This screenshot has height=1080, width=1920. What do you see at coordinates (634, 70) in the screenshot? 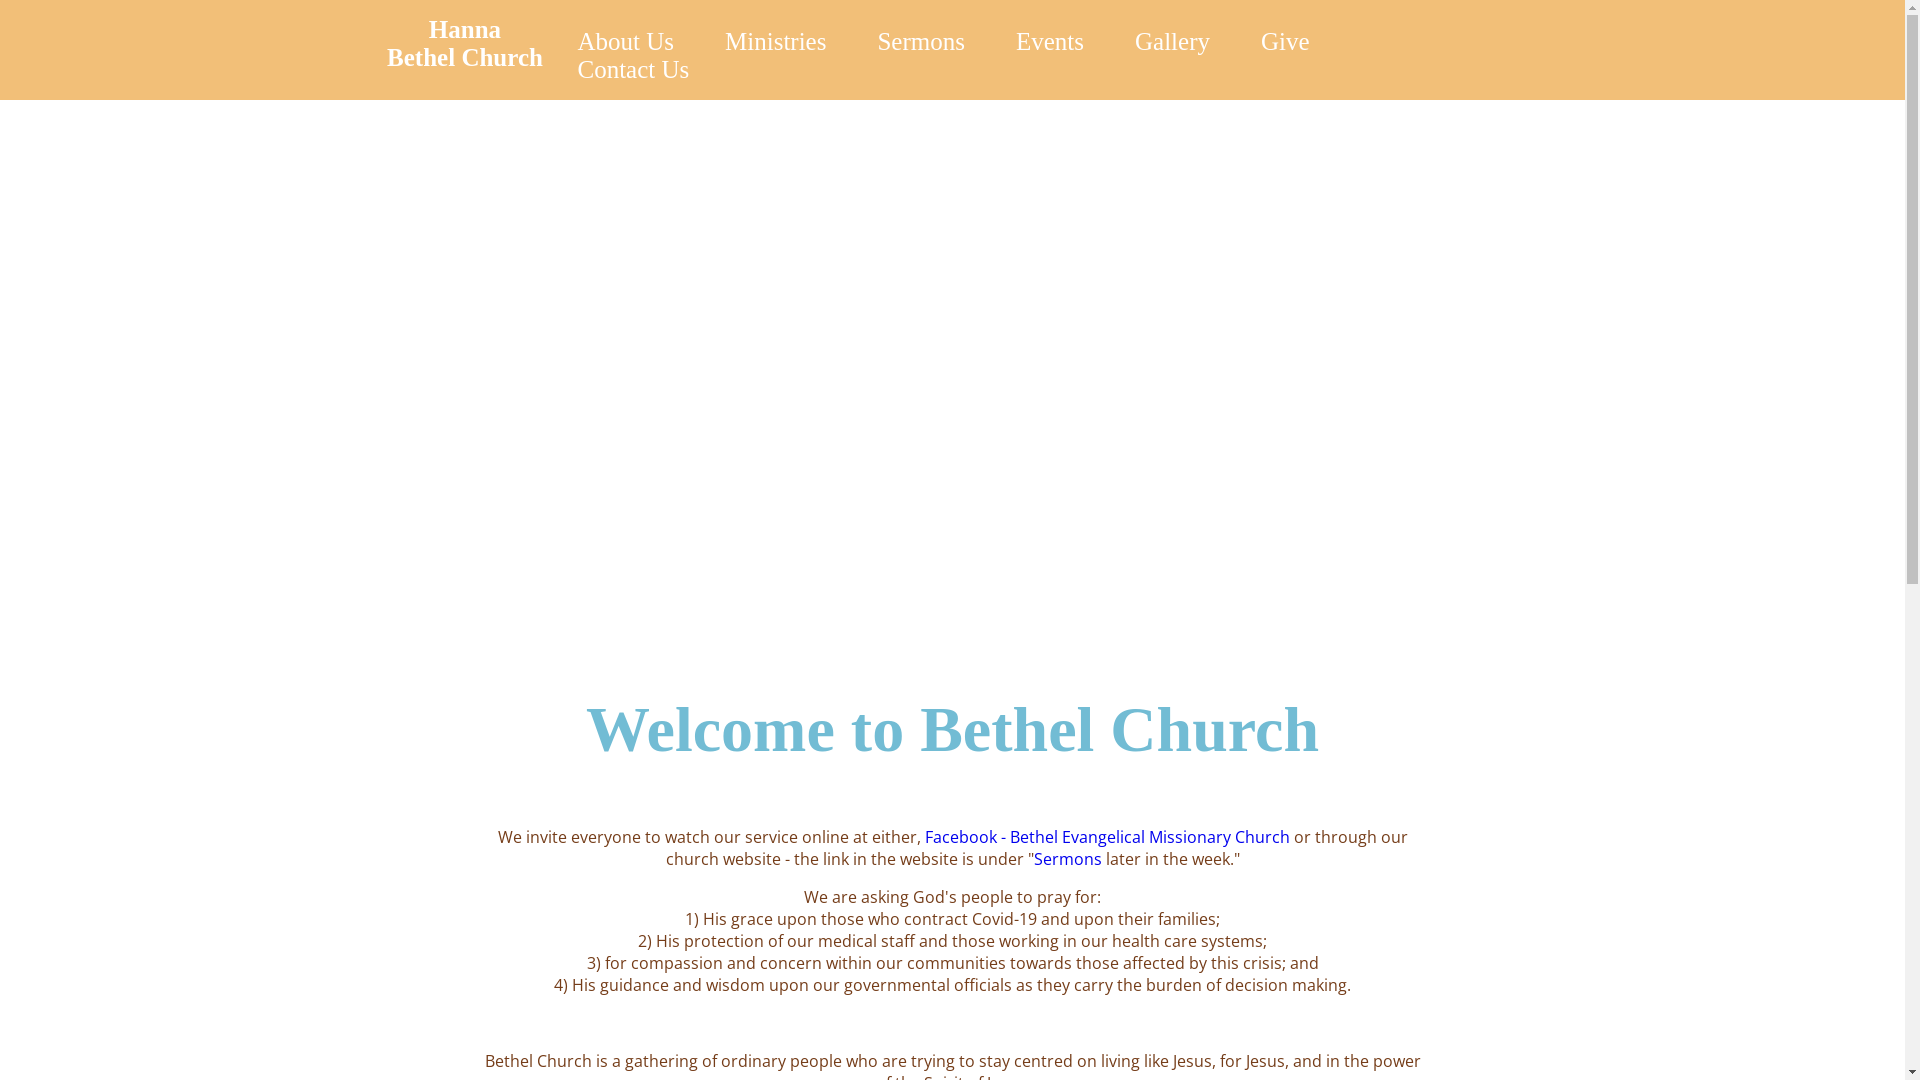
I see `Contact Us` at bounding box center [634, 70].